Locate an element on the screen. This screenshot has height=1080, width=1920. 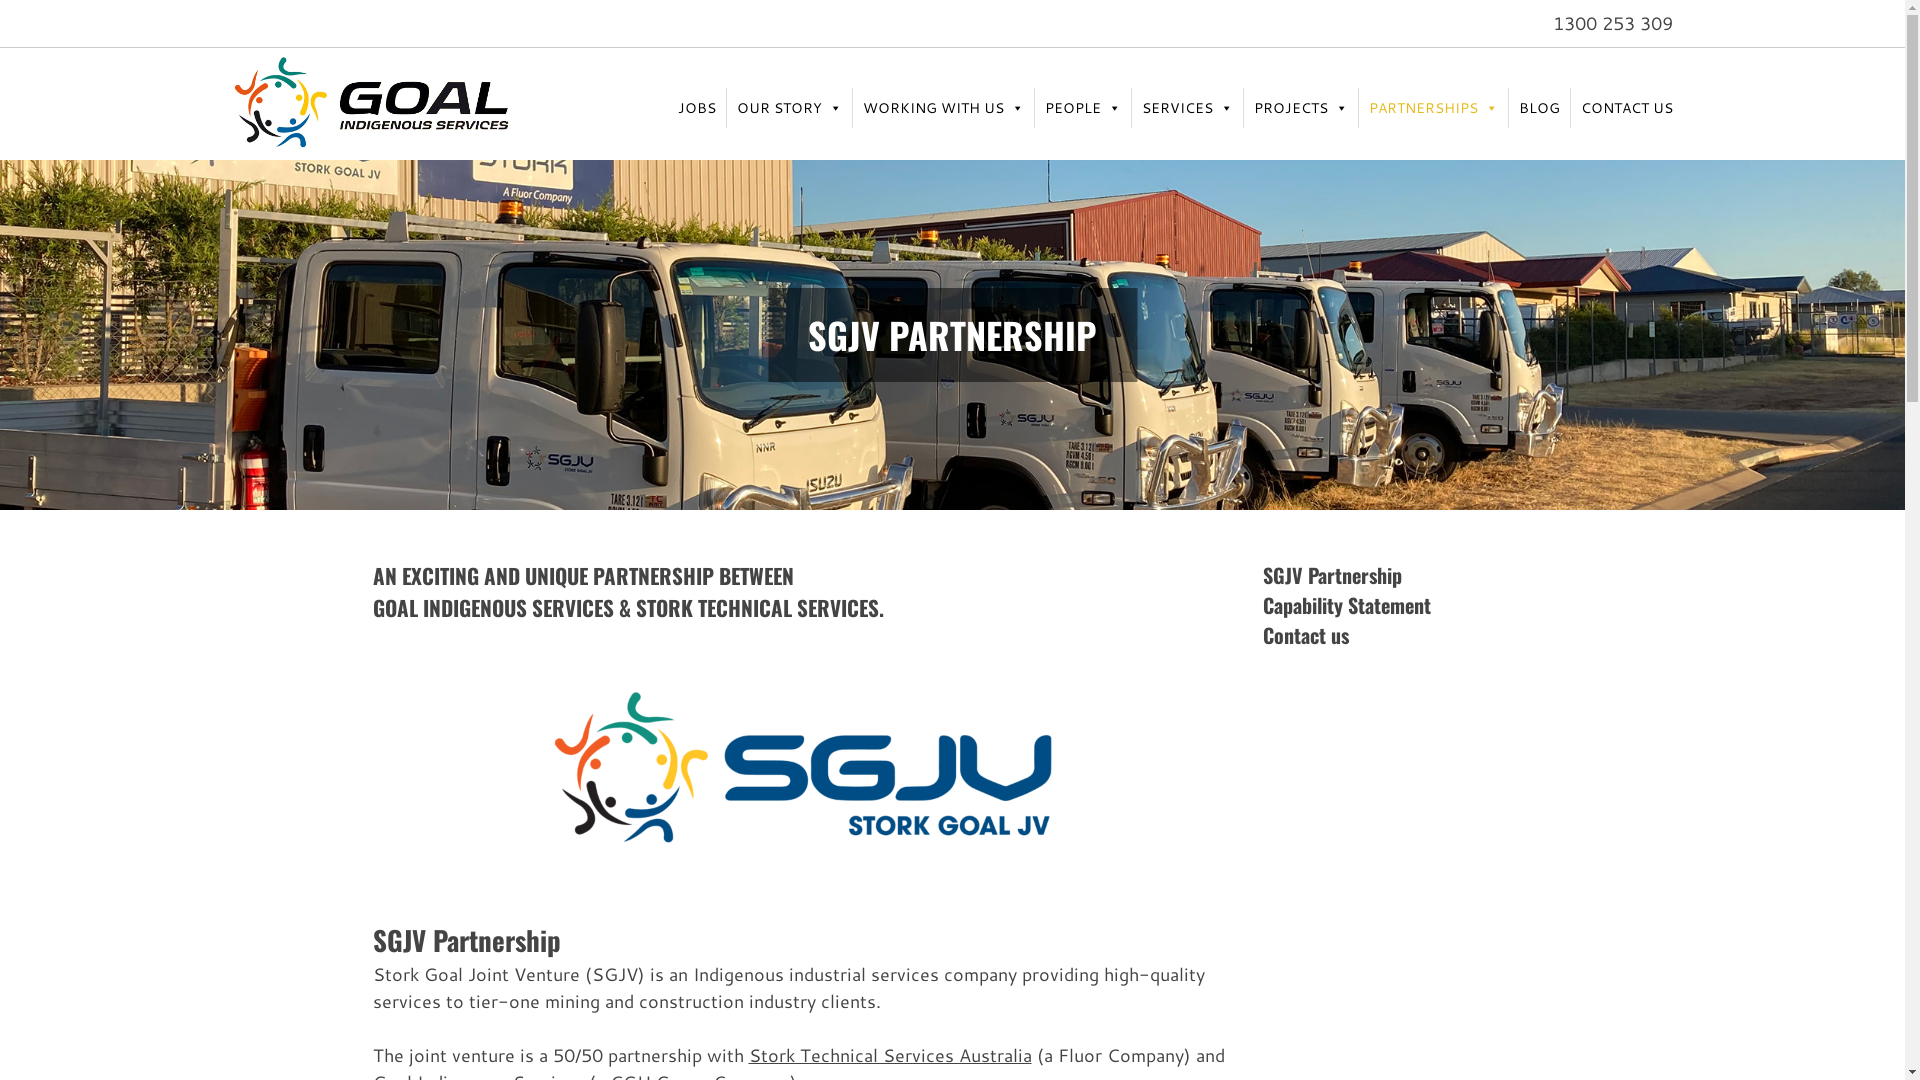
PROJECTS is located at coordinates (1301, 108).